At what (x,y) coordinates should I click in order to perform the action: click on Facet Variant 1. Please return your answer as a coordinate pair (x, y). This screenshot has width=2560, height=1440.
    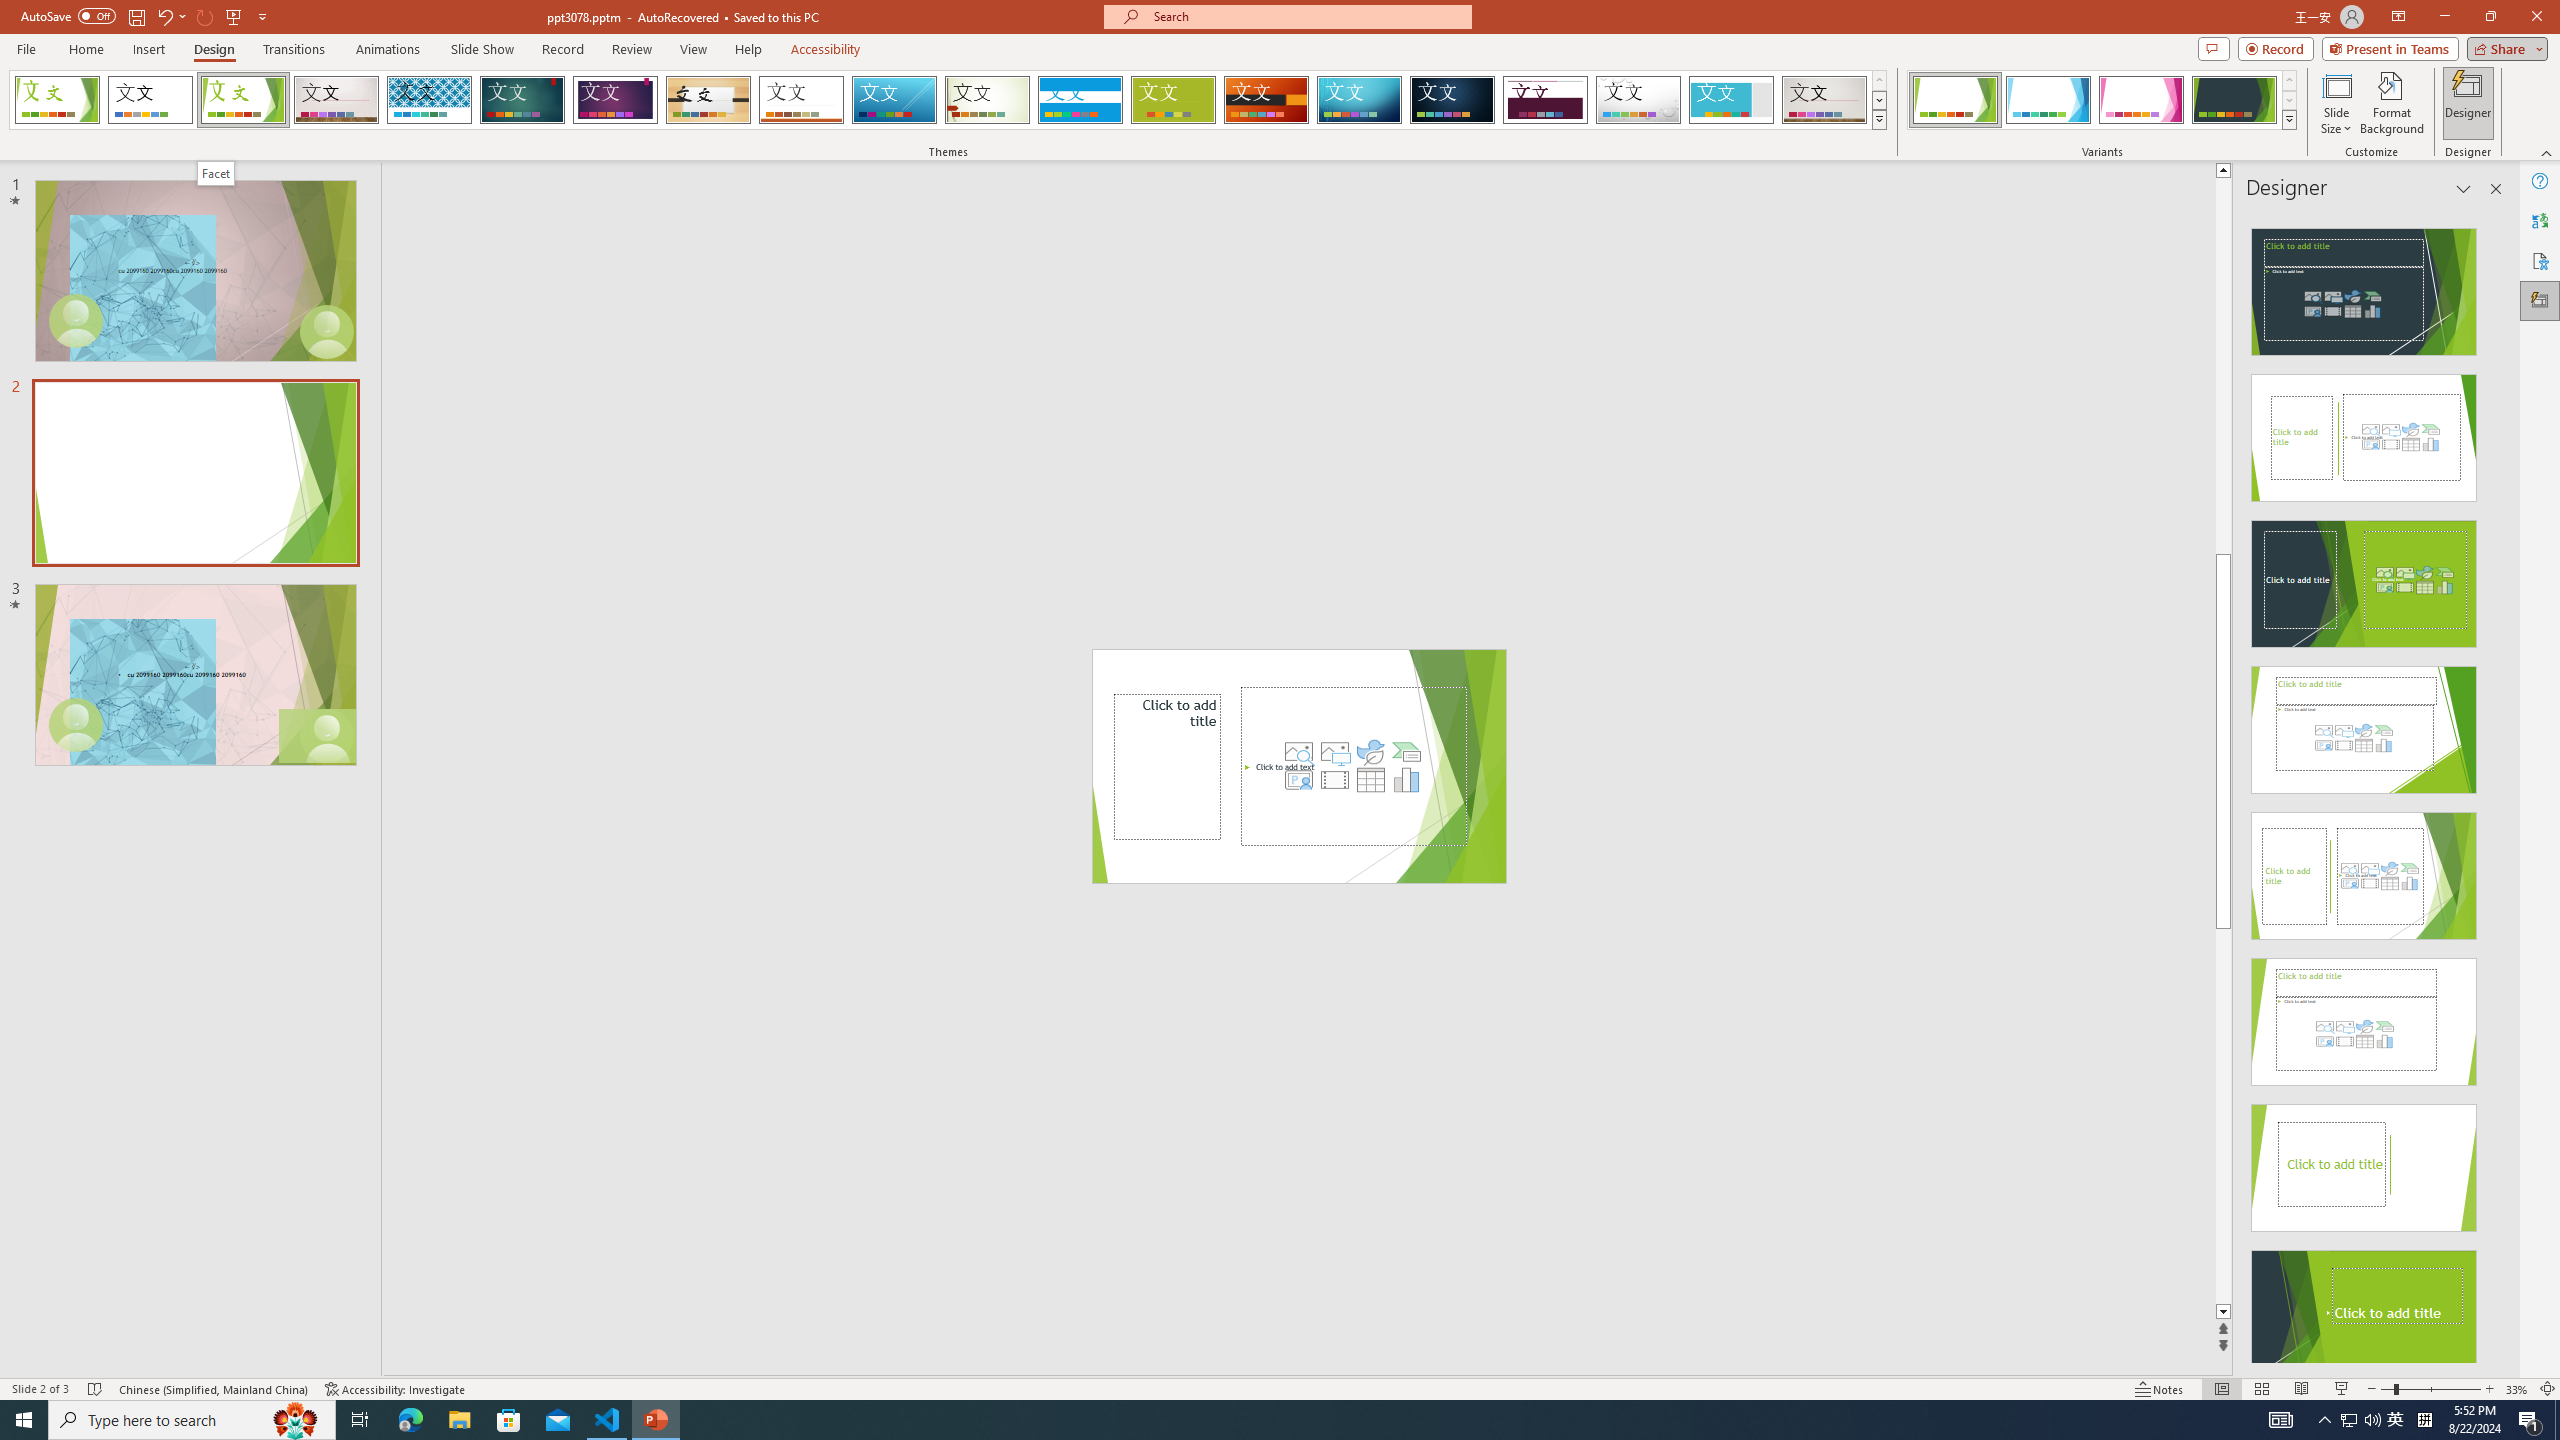
    Looking at the image, I should click on (1955, 100).